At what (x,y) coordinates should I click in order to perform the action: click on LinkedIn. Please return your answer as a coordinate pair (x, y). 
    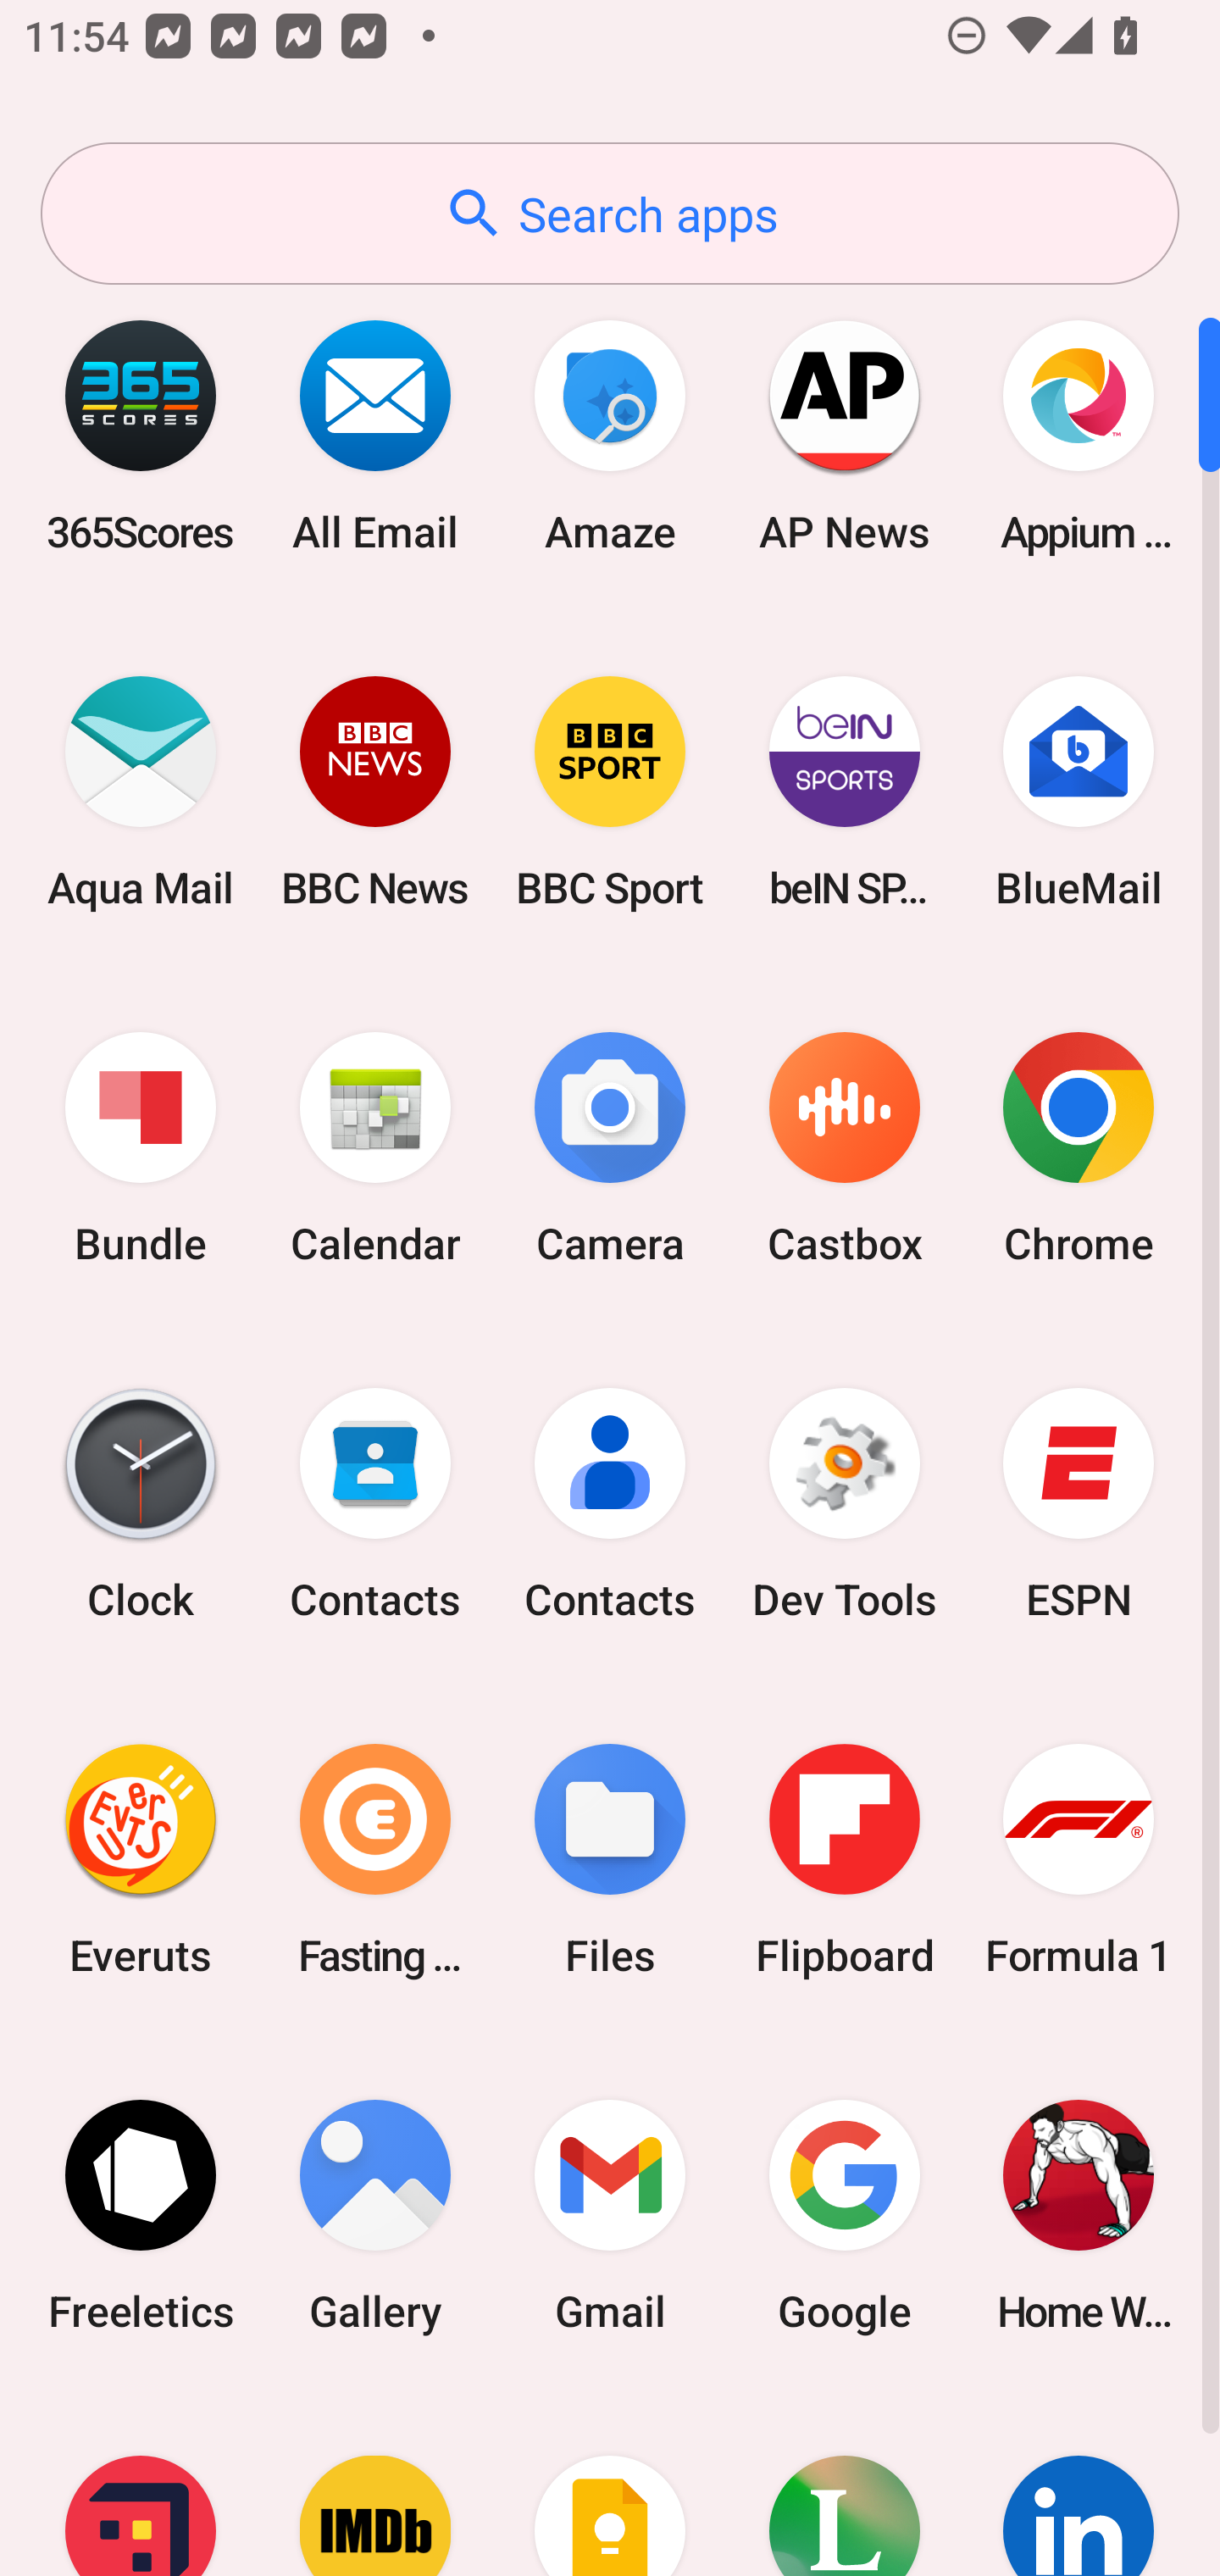
    Looking at the image, I should click on (1079, 2484).